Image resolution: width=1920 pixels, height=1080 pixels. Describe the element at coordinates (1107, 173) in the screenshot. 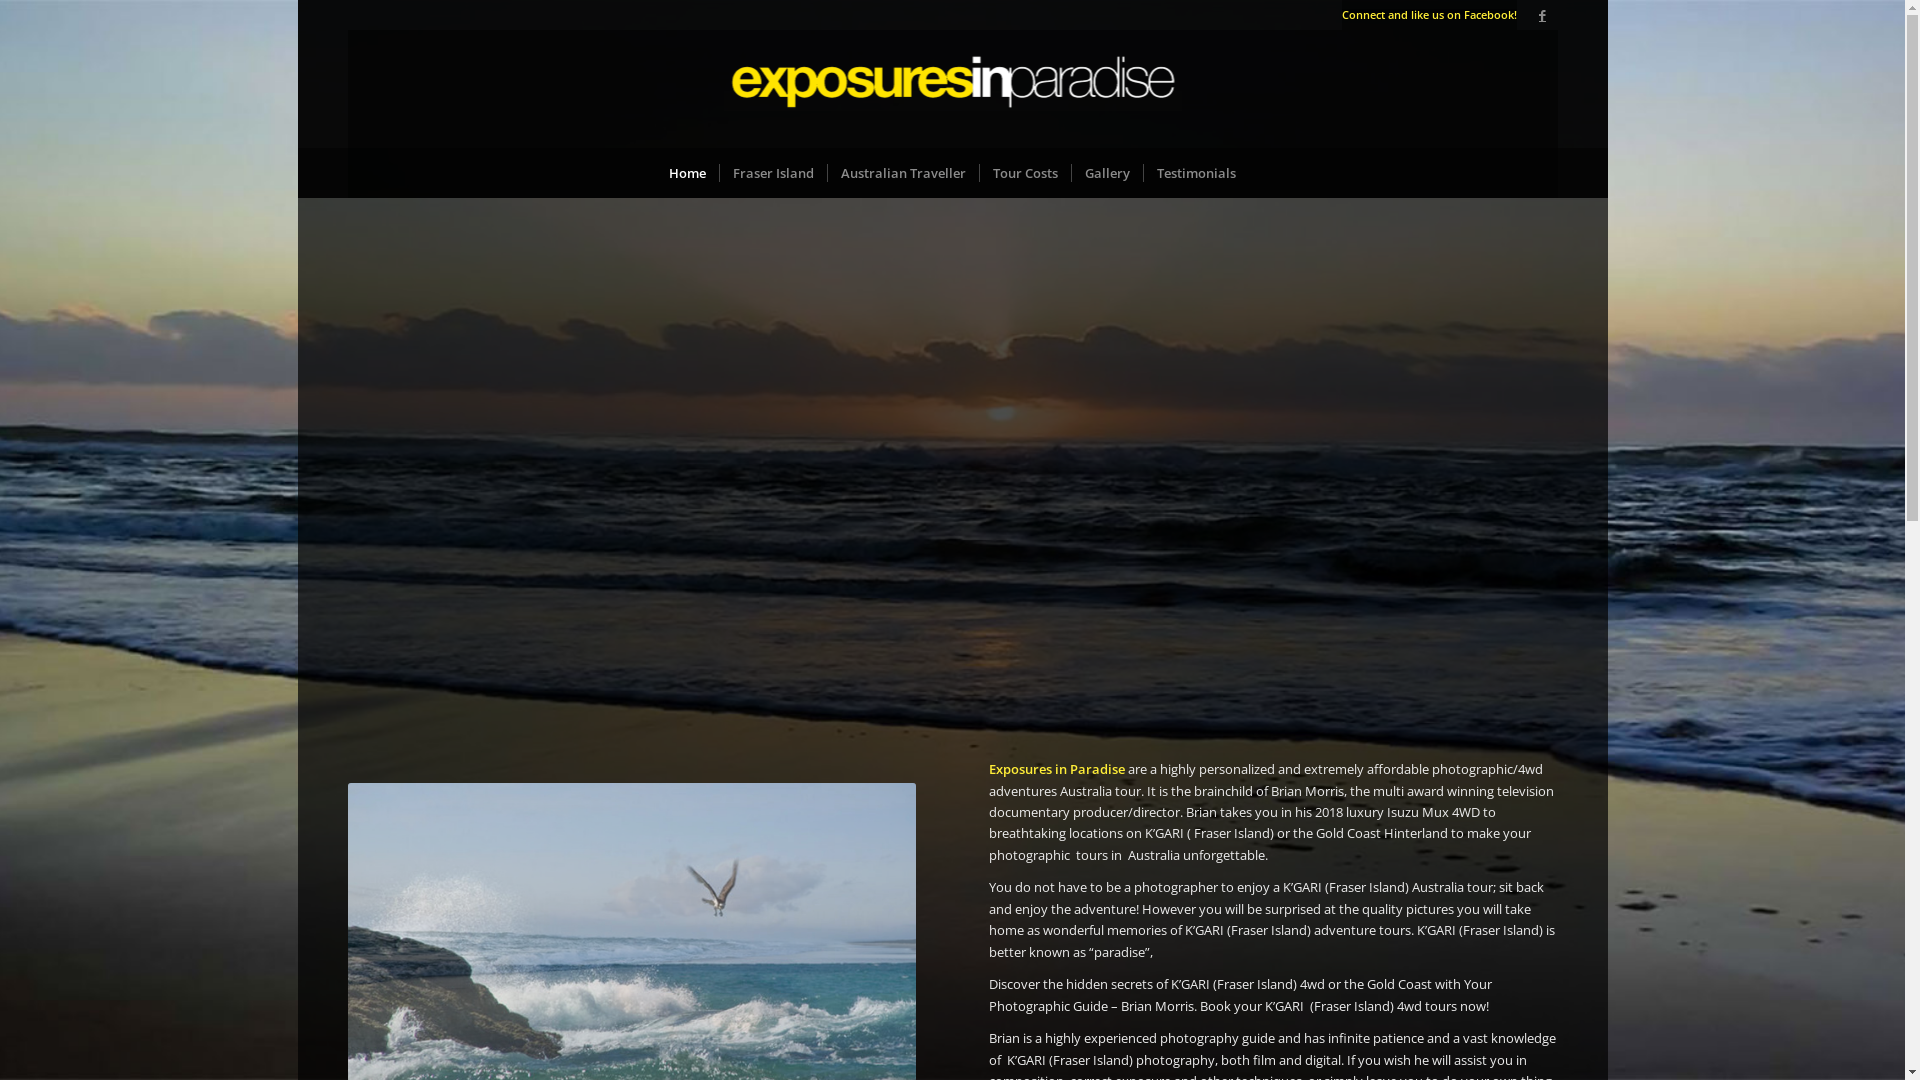

I see `Gallery` at that location.